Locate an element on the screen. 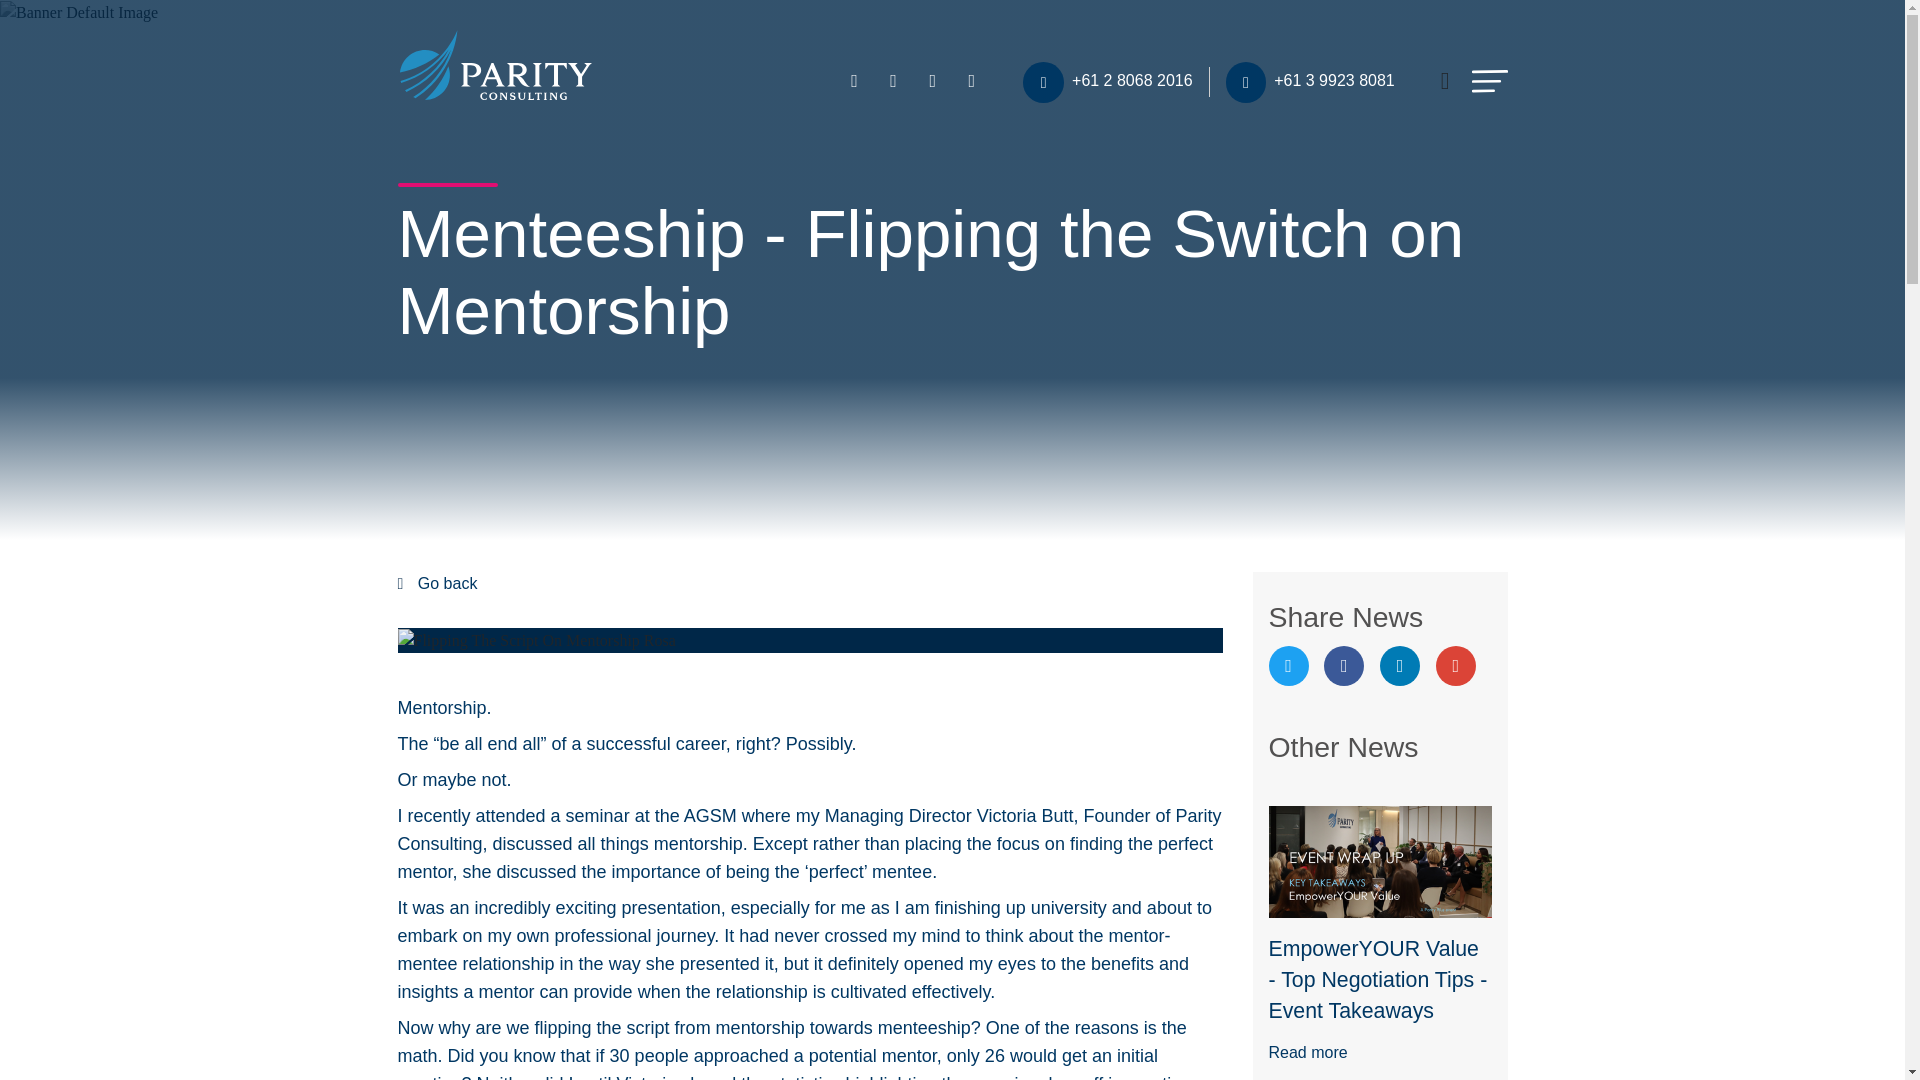  Email is located at coordinates (1456, 665).